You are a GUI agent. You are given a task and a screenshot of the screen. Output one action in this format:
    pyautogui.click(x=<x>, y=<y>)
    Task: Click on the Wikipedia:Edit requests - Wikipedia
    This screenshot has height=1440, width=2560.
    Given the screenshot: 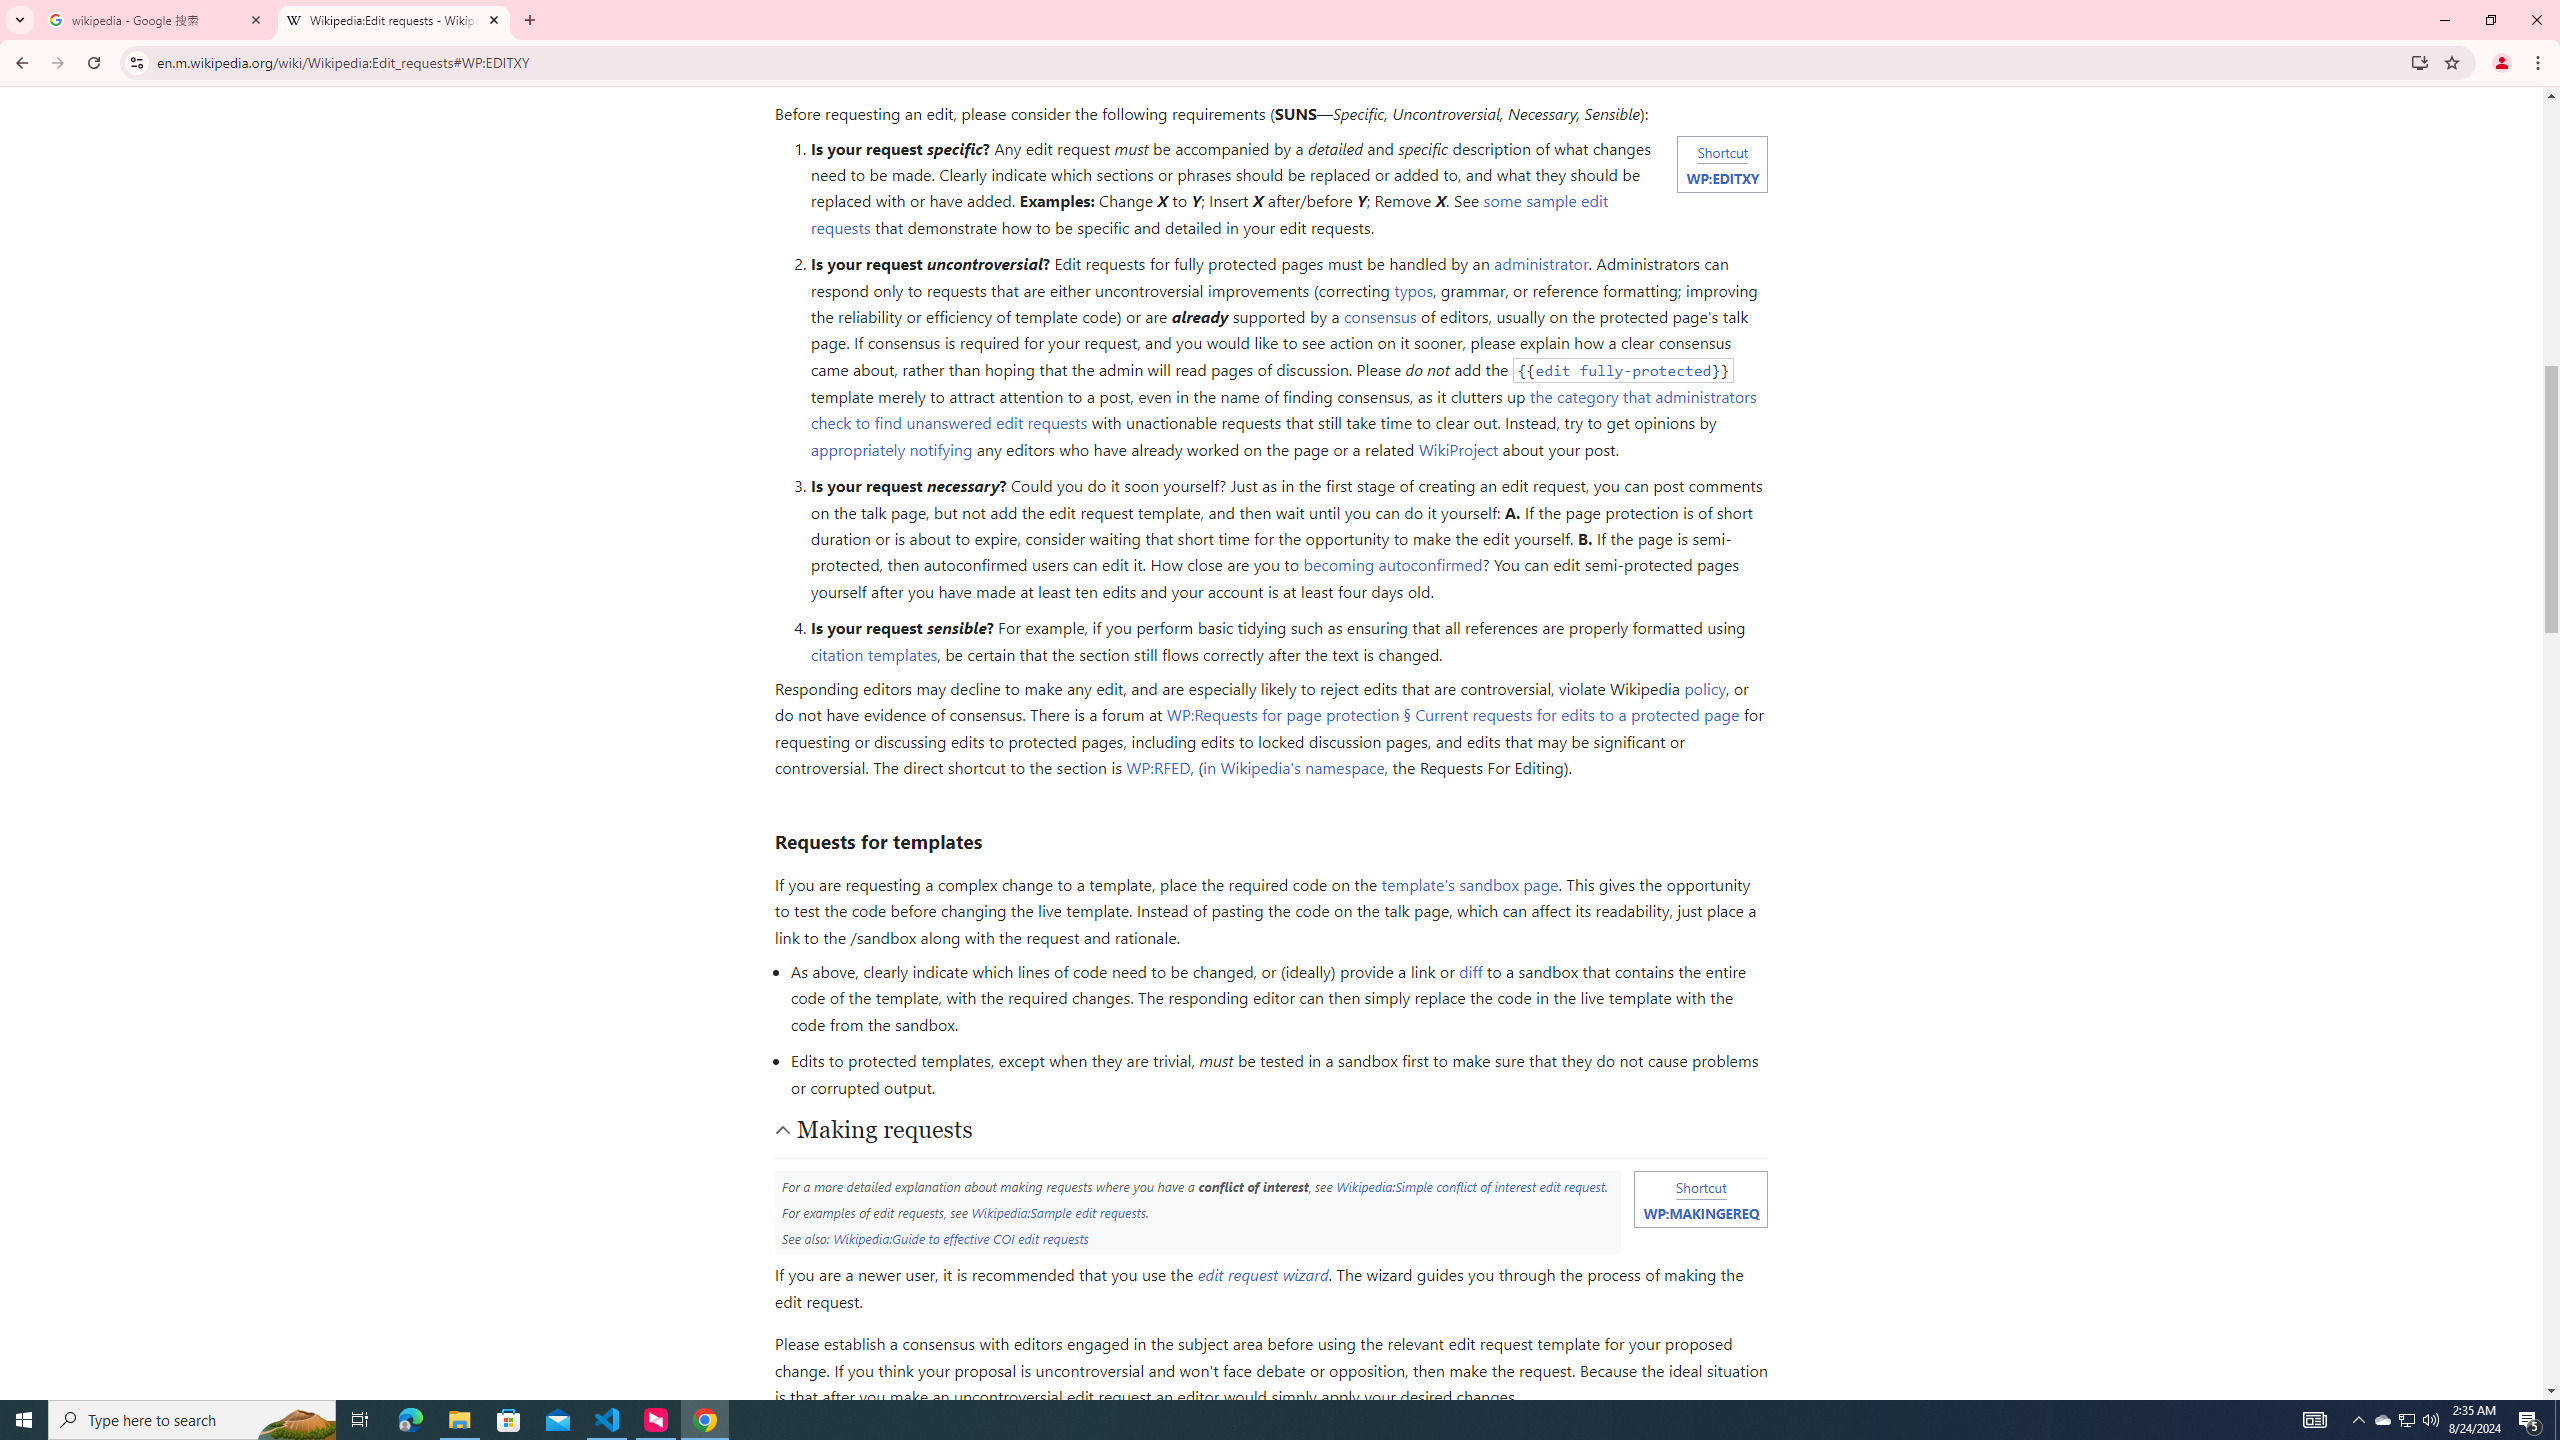 What is the action you would take?
    pyautogui.click(x=394, y=20)
    